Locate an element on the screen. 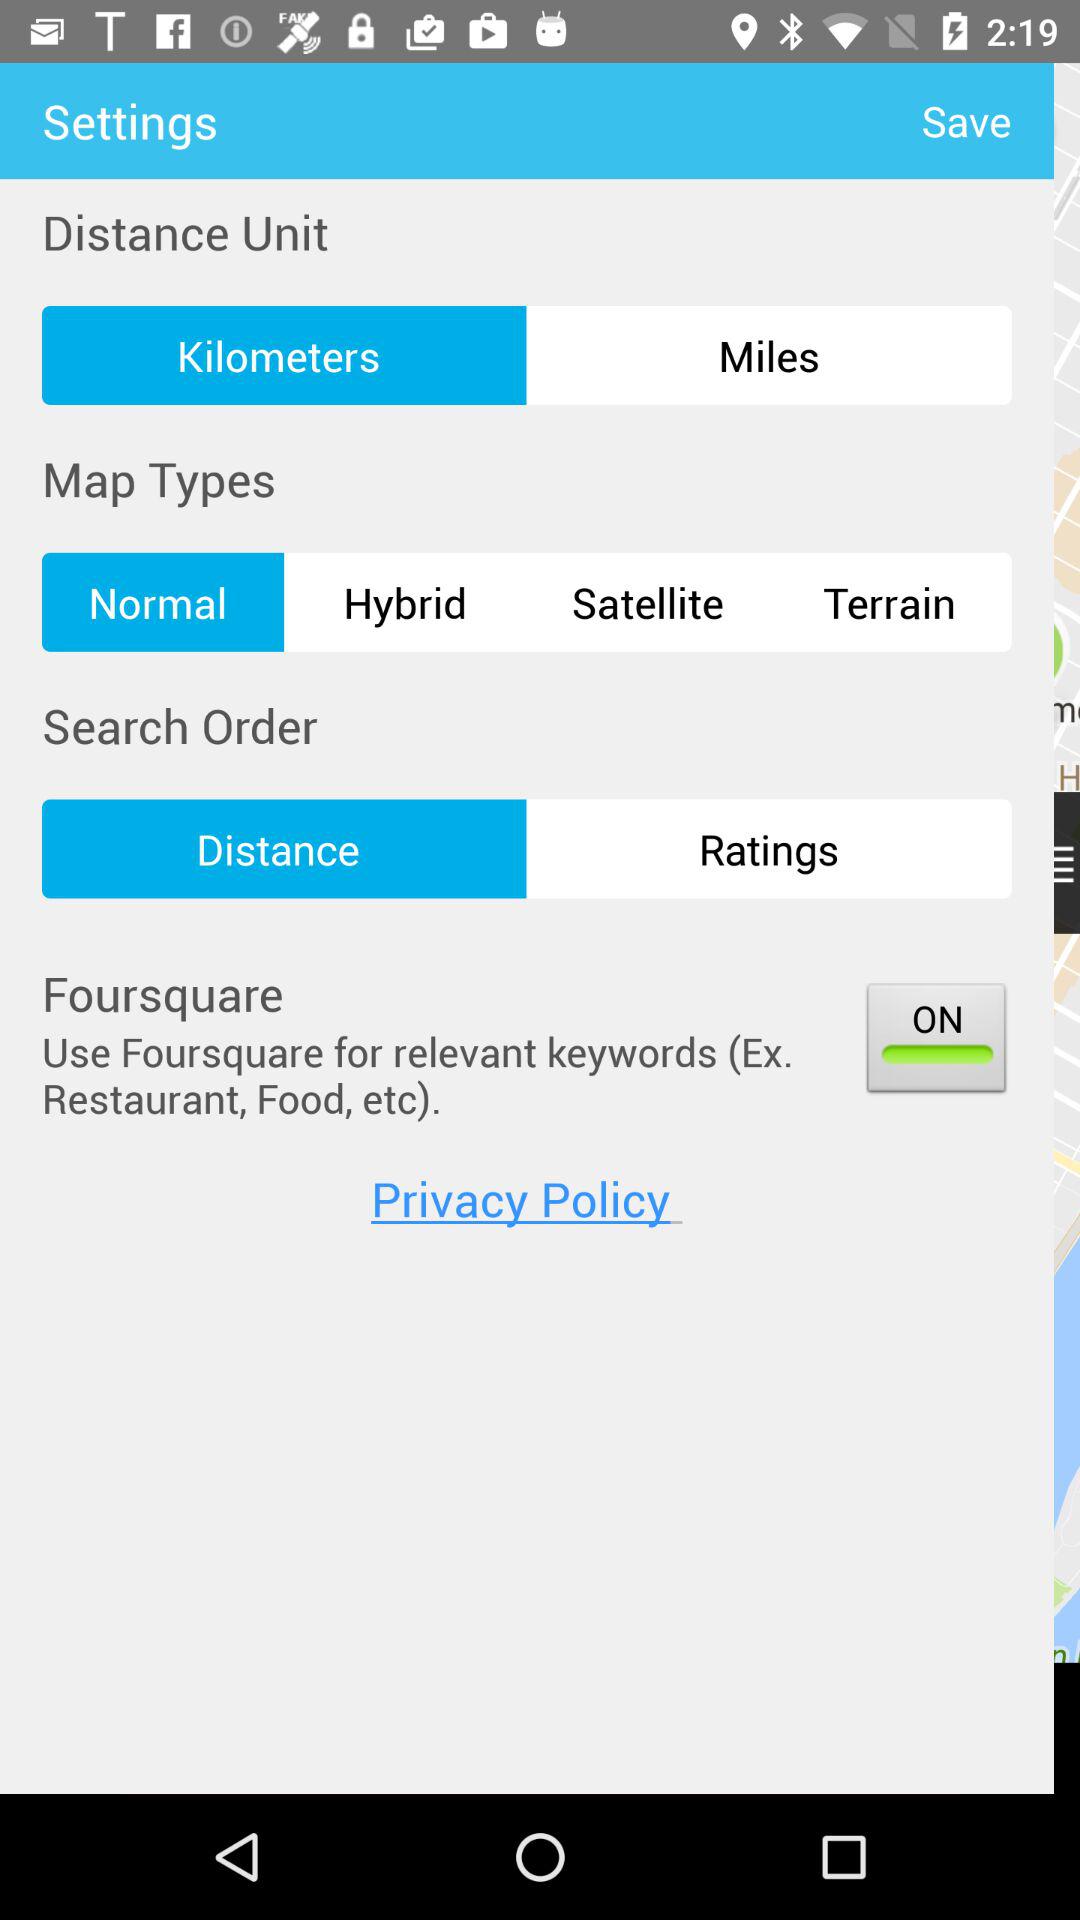 Image resolution: width=1080 pixels, height=1920 pixels. press the kilometers  icon is located at coordinates (284, 355).